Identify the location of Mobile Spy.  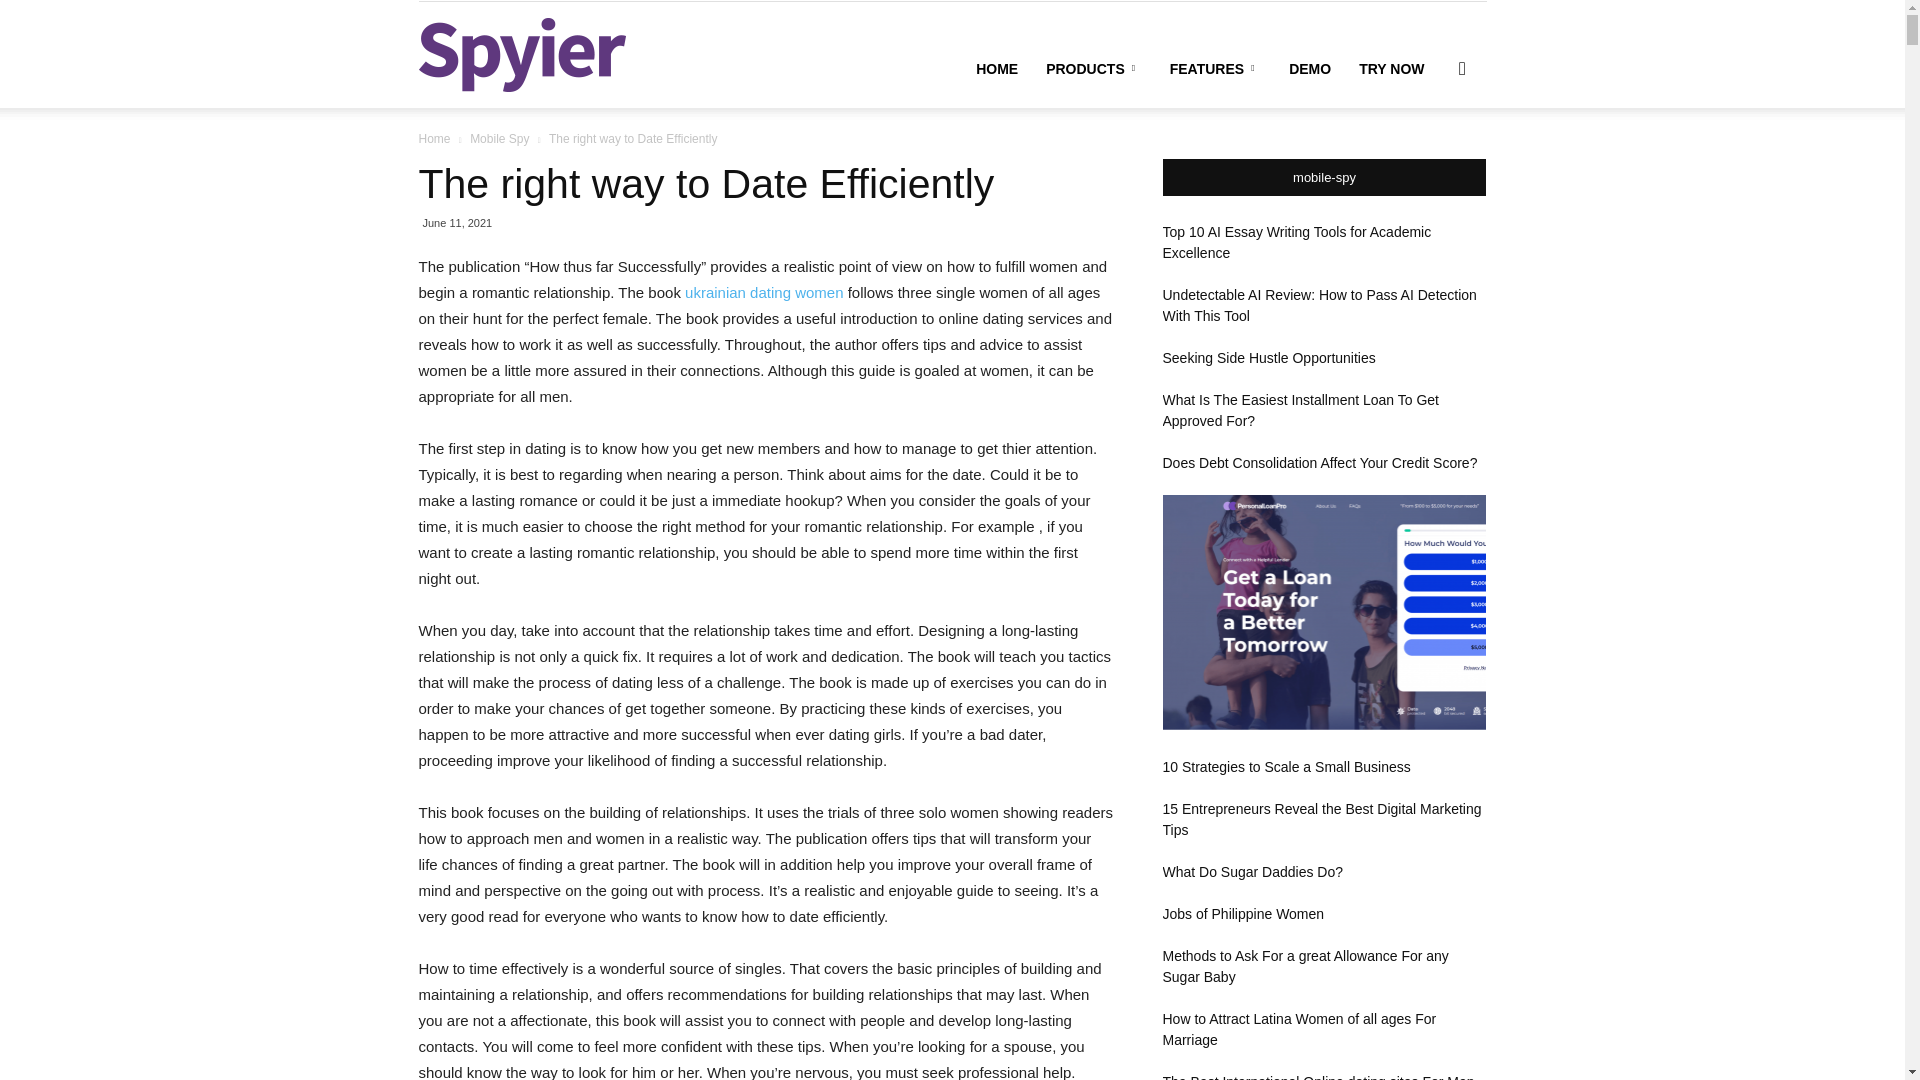
(500, 138).